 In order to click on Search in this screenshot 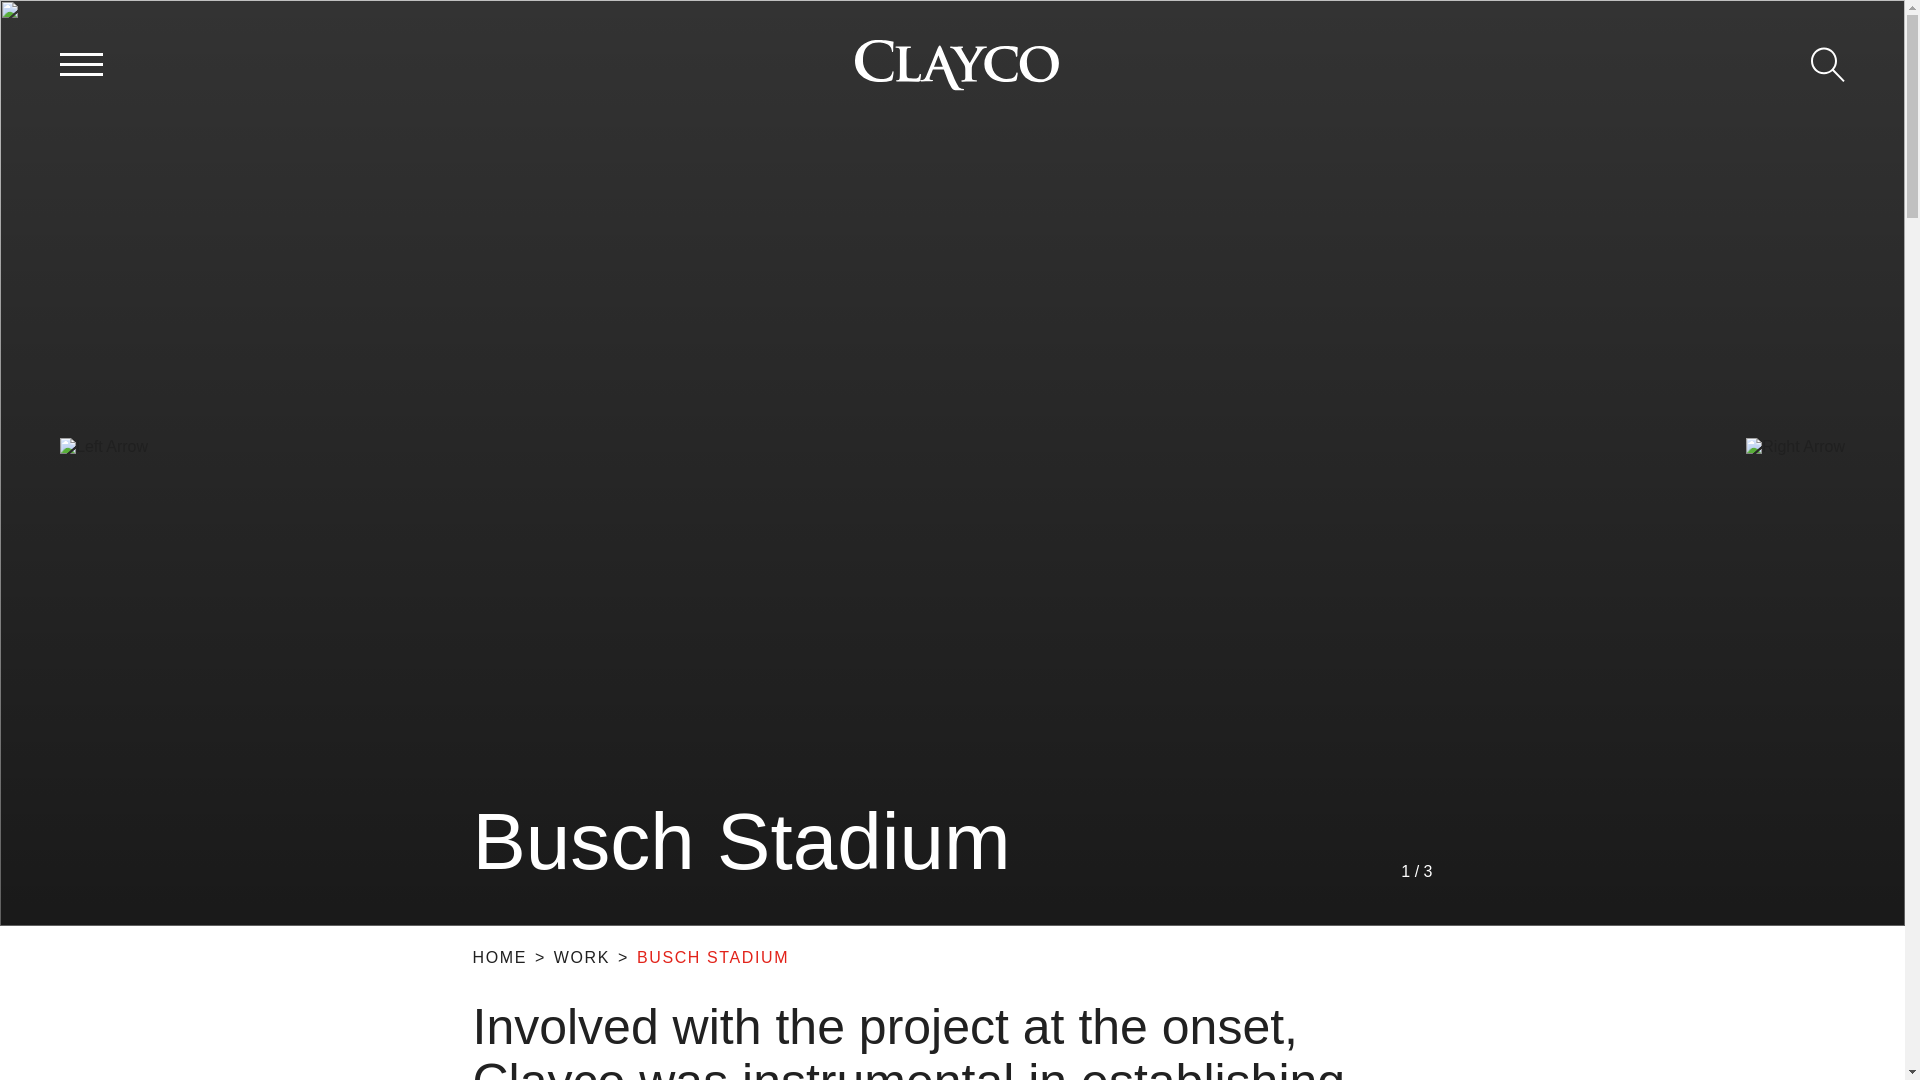, I will do `click(1828, 65)`.